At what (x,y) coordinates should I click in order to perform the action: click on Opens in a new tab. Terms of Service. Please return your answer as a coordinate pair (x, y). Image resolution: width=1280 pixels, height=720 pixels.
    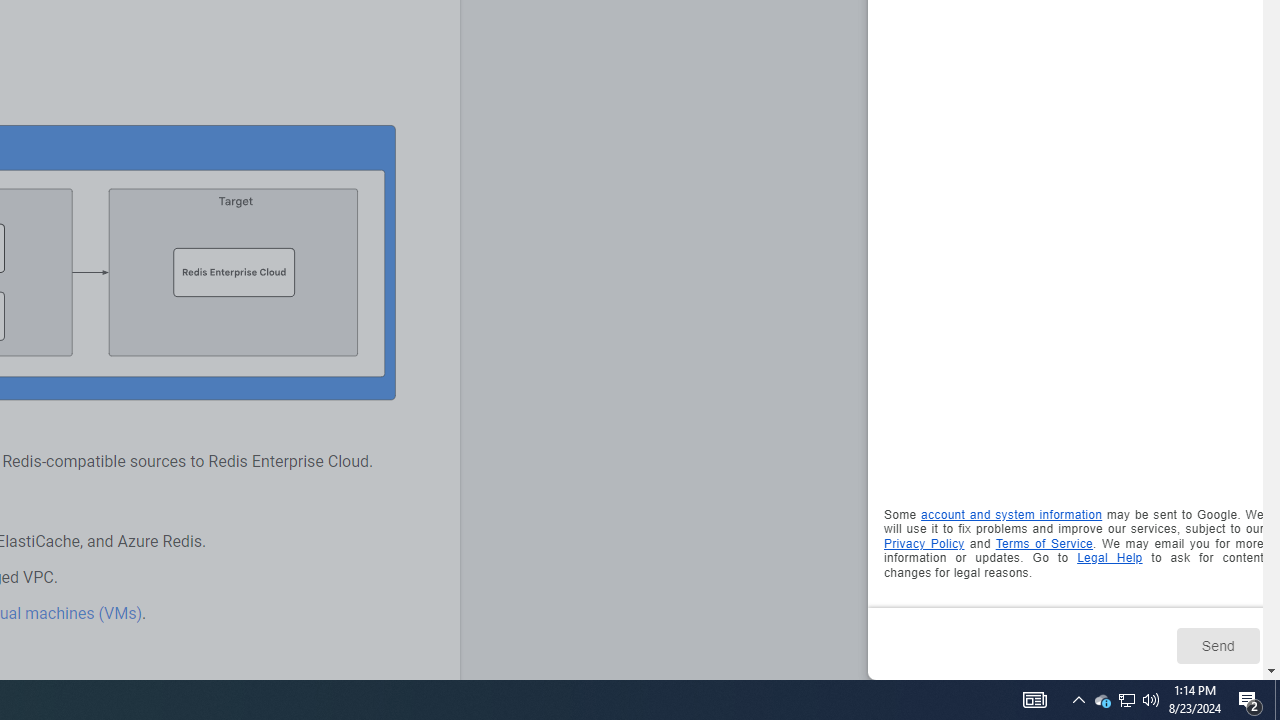
    Looking at the image, I should click on (1044, 542).